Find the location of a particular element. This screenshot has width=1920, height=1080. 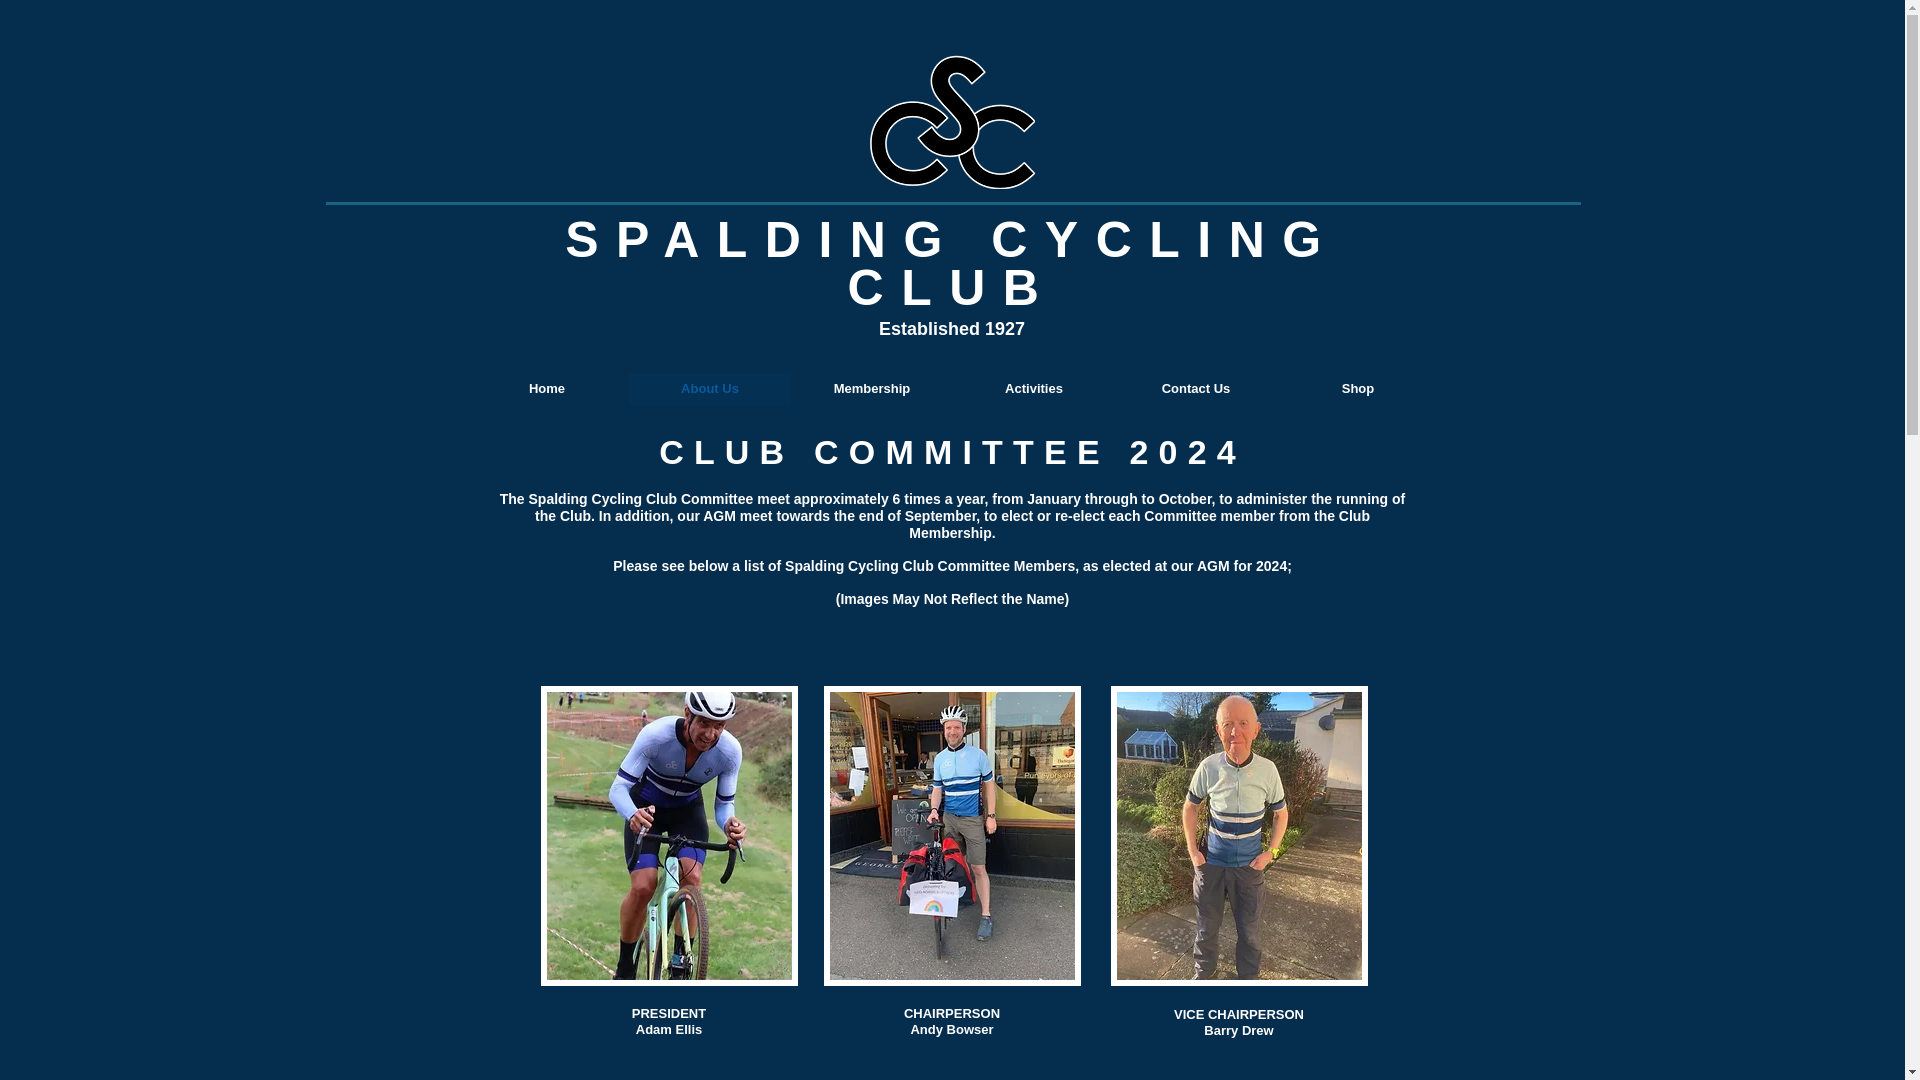

About Us is located at coordinates (708, 388).